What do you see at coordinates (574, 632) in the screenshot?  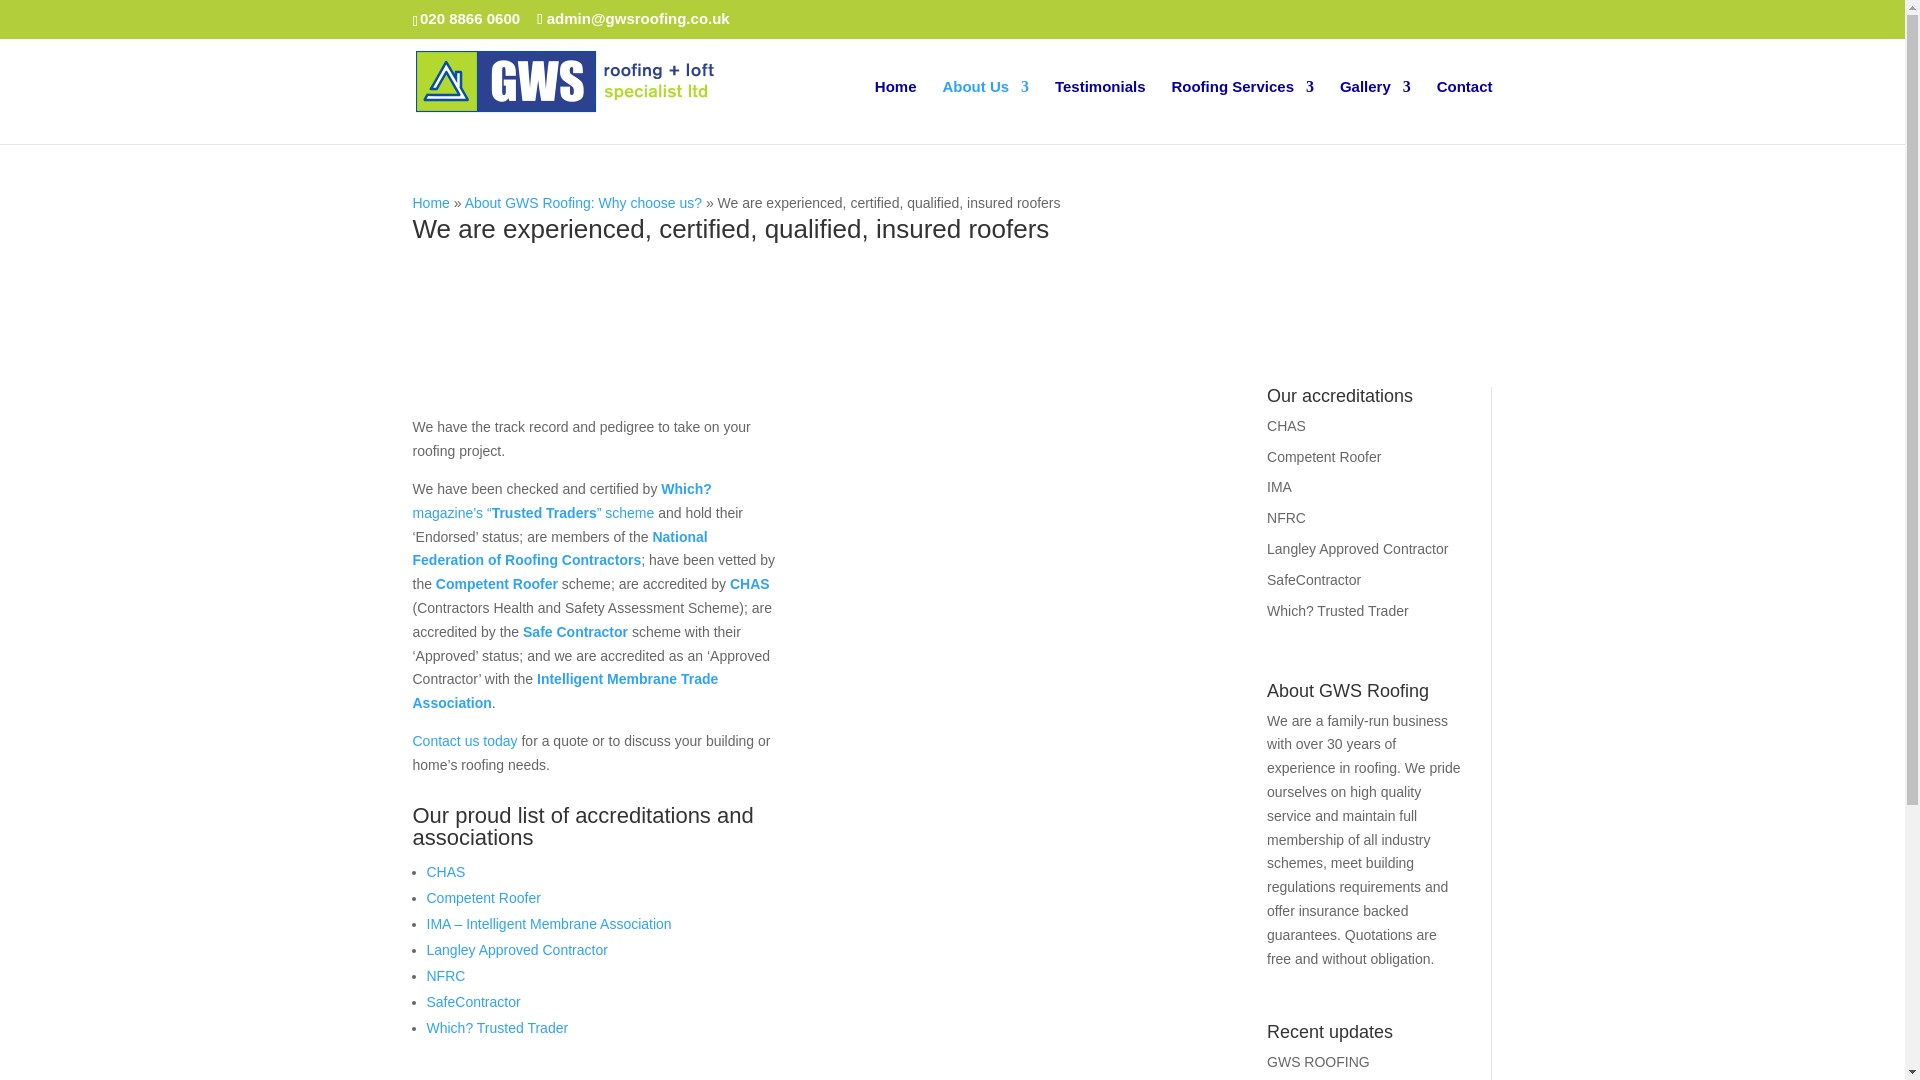 I see `Safe Contractor` at bounding box center [574, 632].